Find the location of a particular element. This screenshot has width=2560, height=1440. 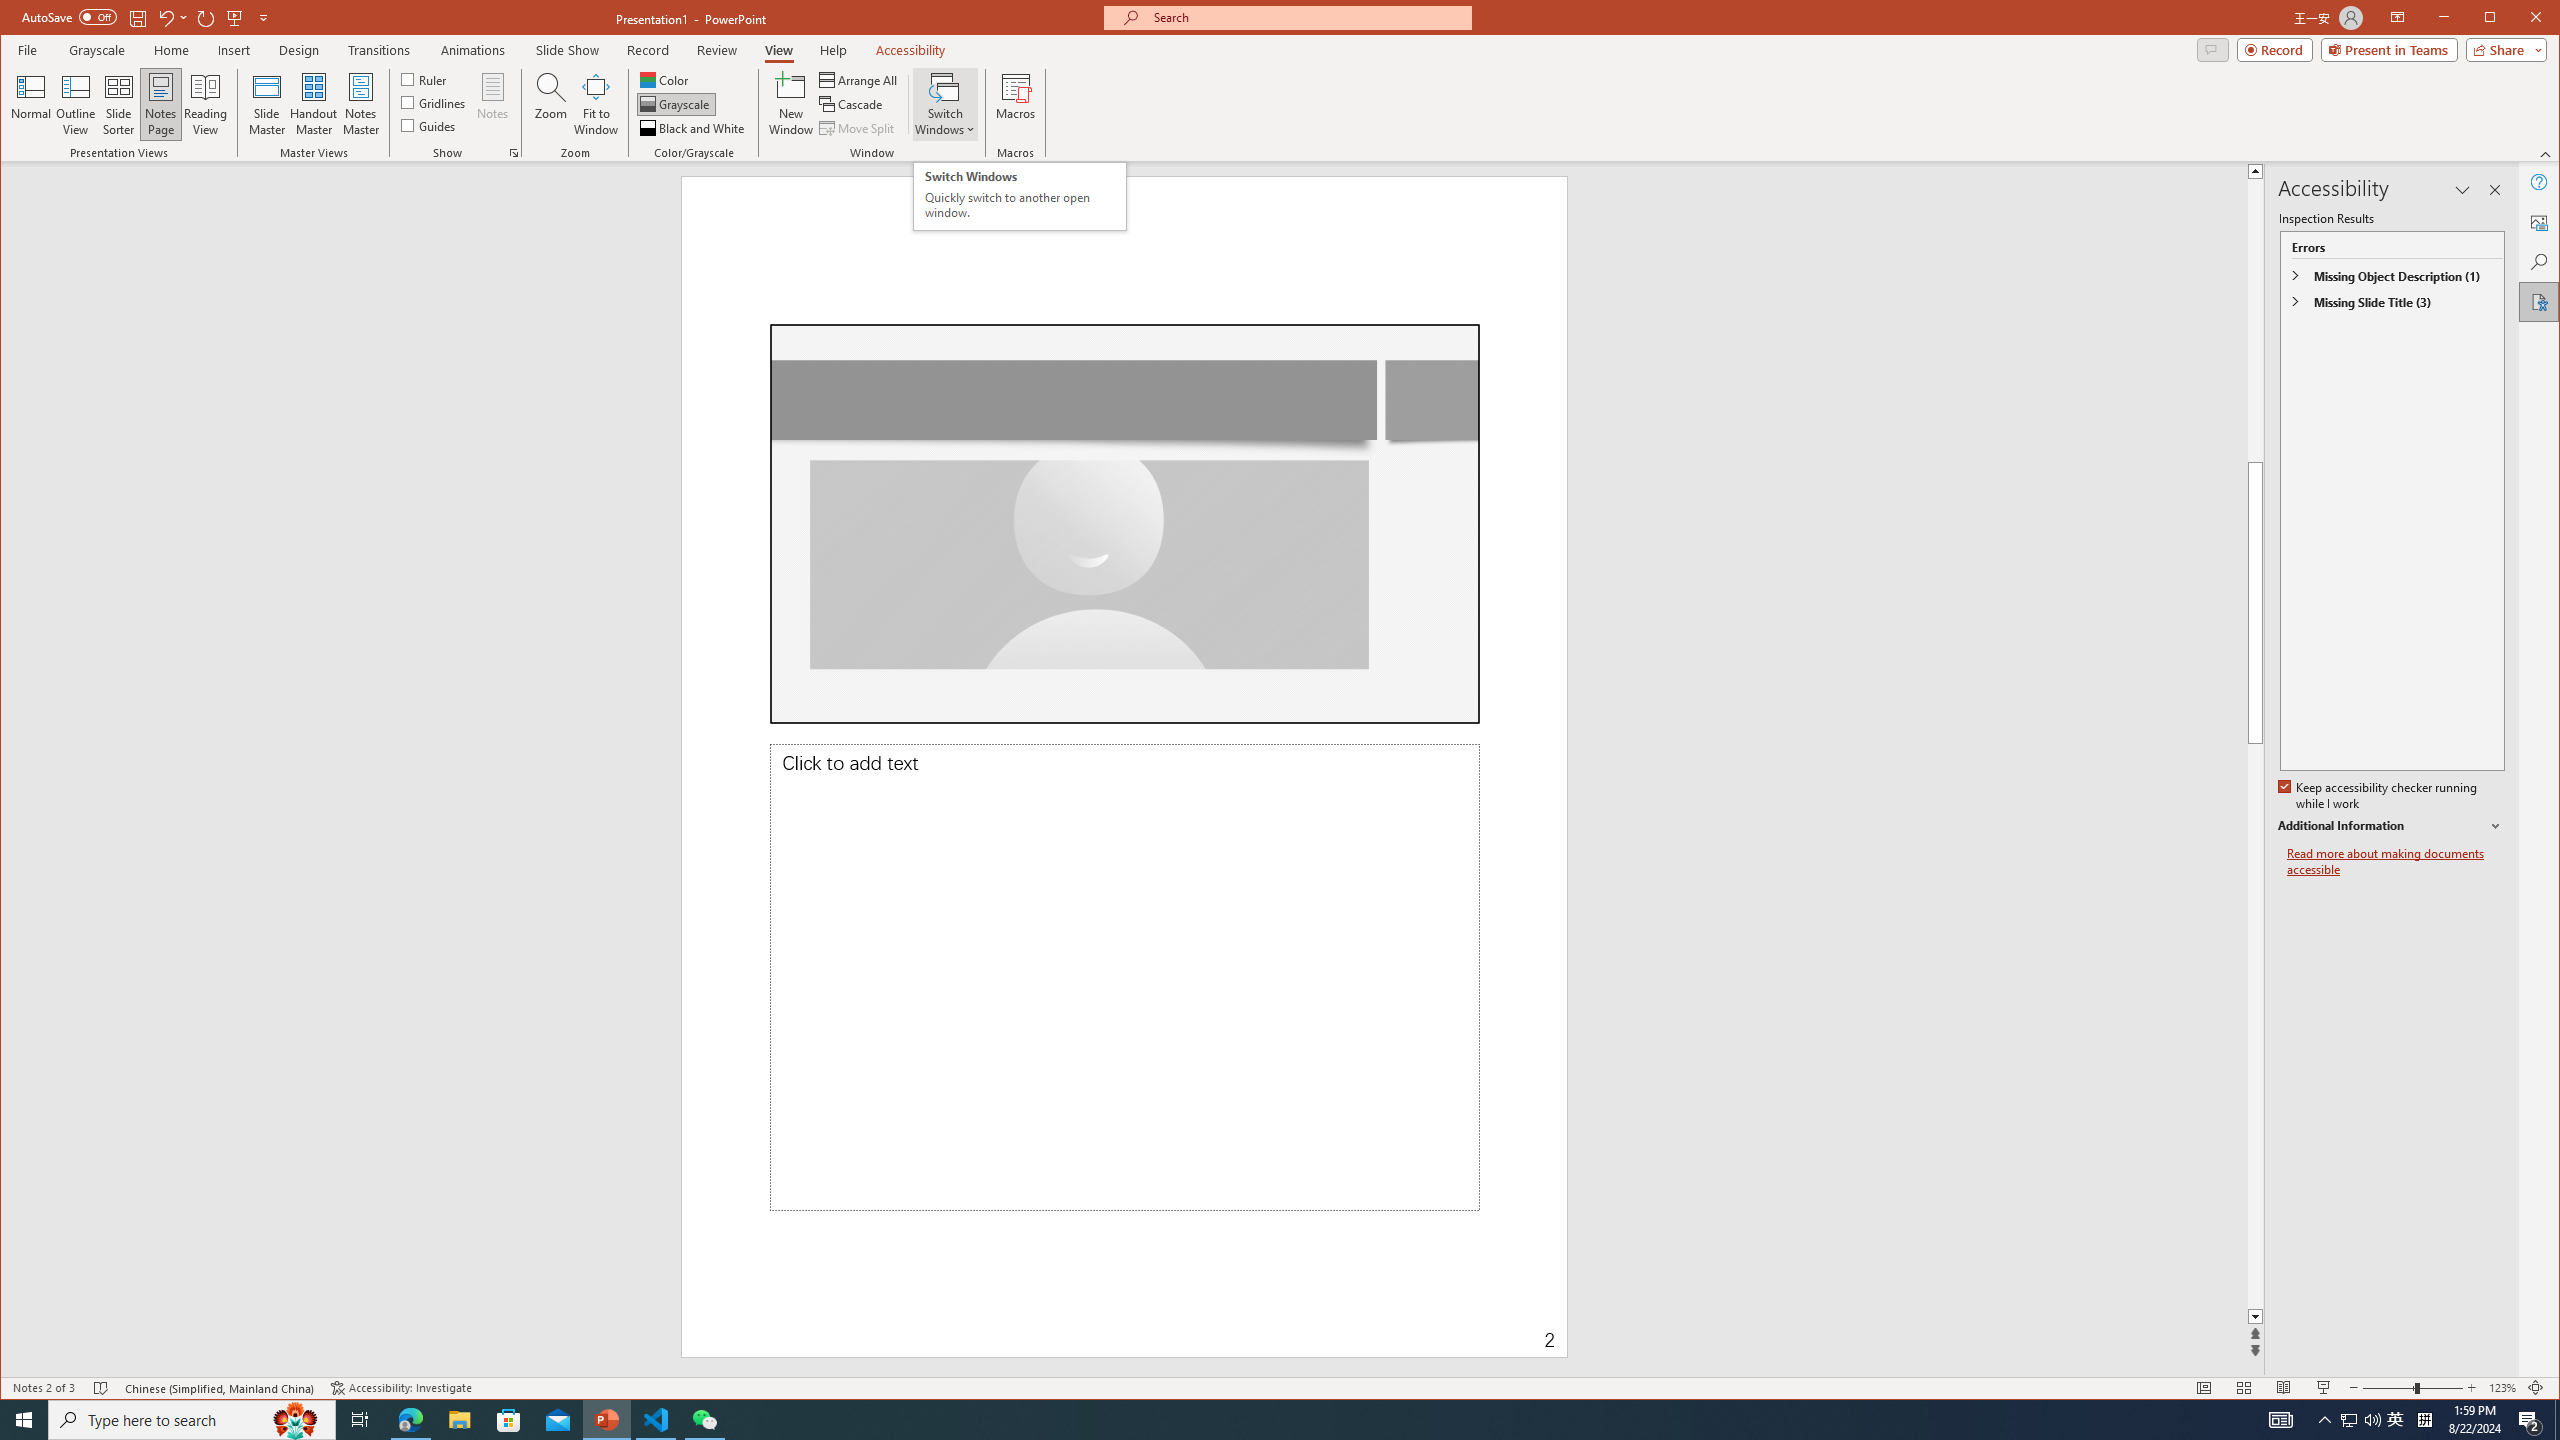

Fit to Window is located at coordinates (1020, 196).